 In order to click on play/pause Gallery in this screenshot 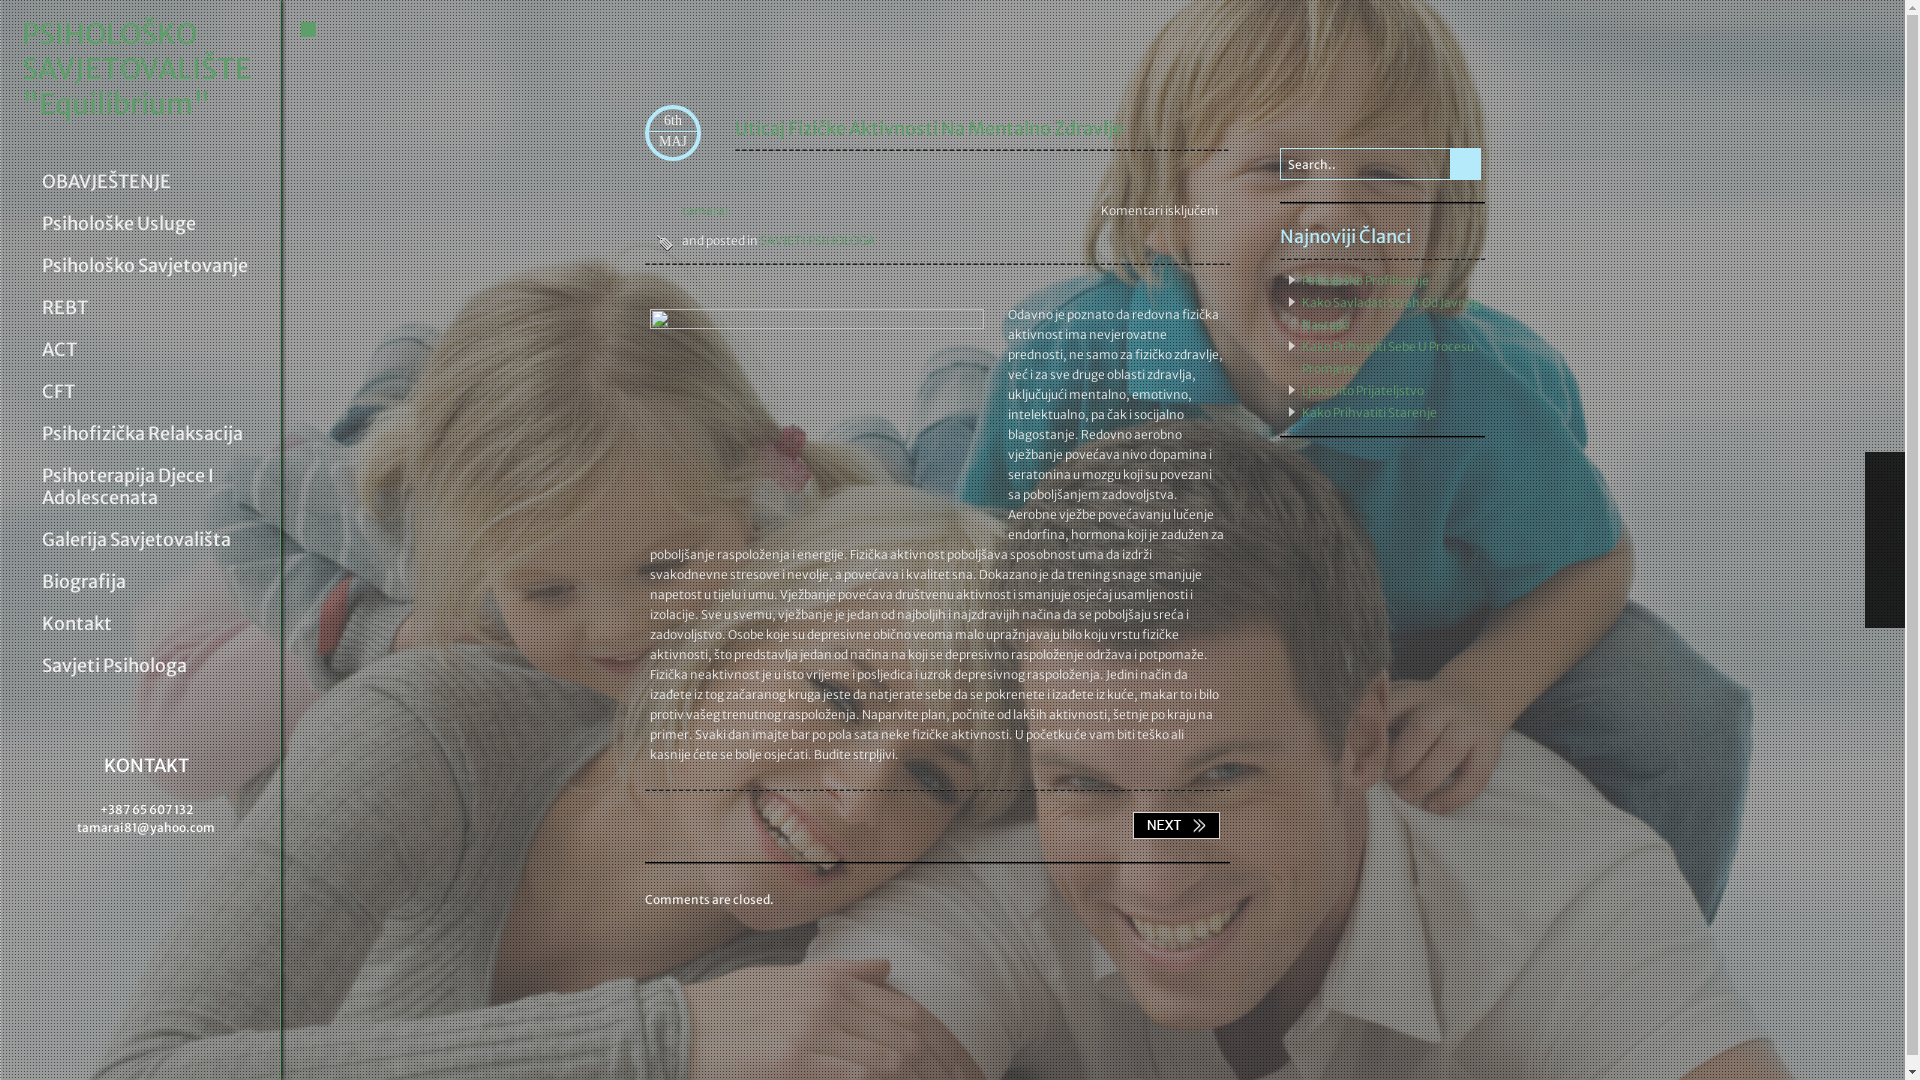, I will do `click(1885, 562)`.